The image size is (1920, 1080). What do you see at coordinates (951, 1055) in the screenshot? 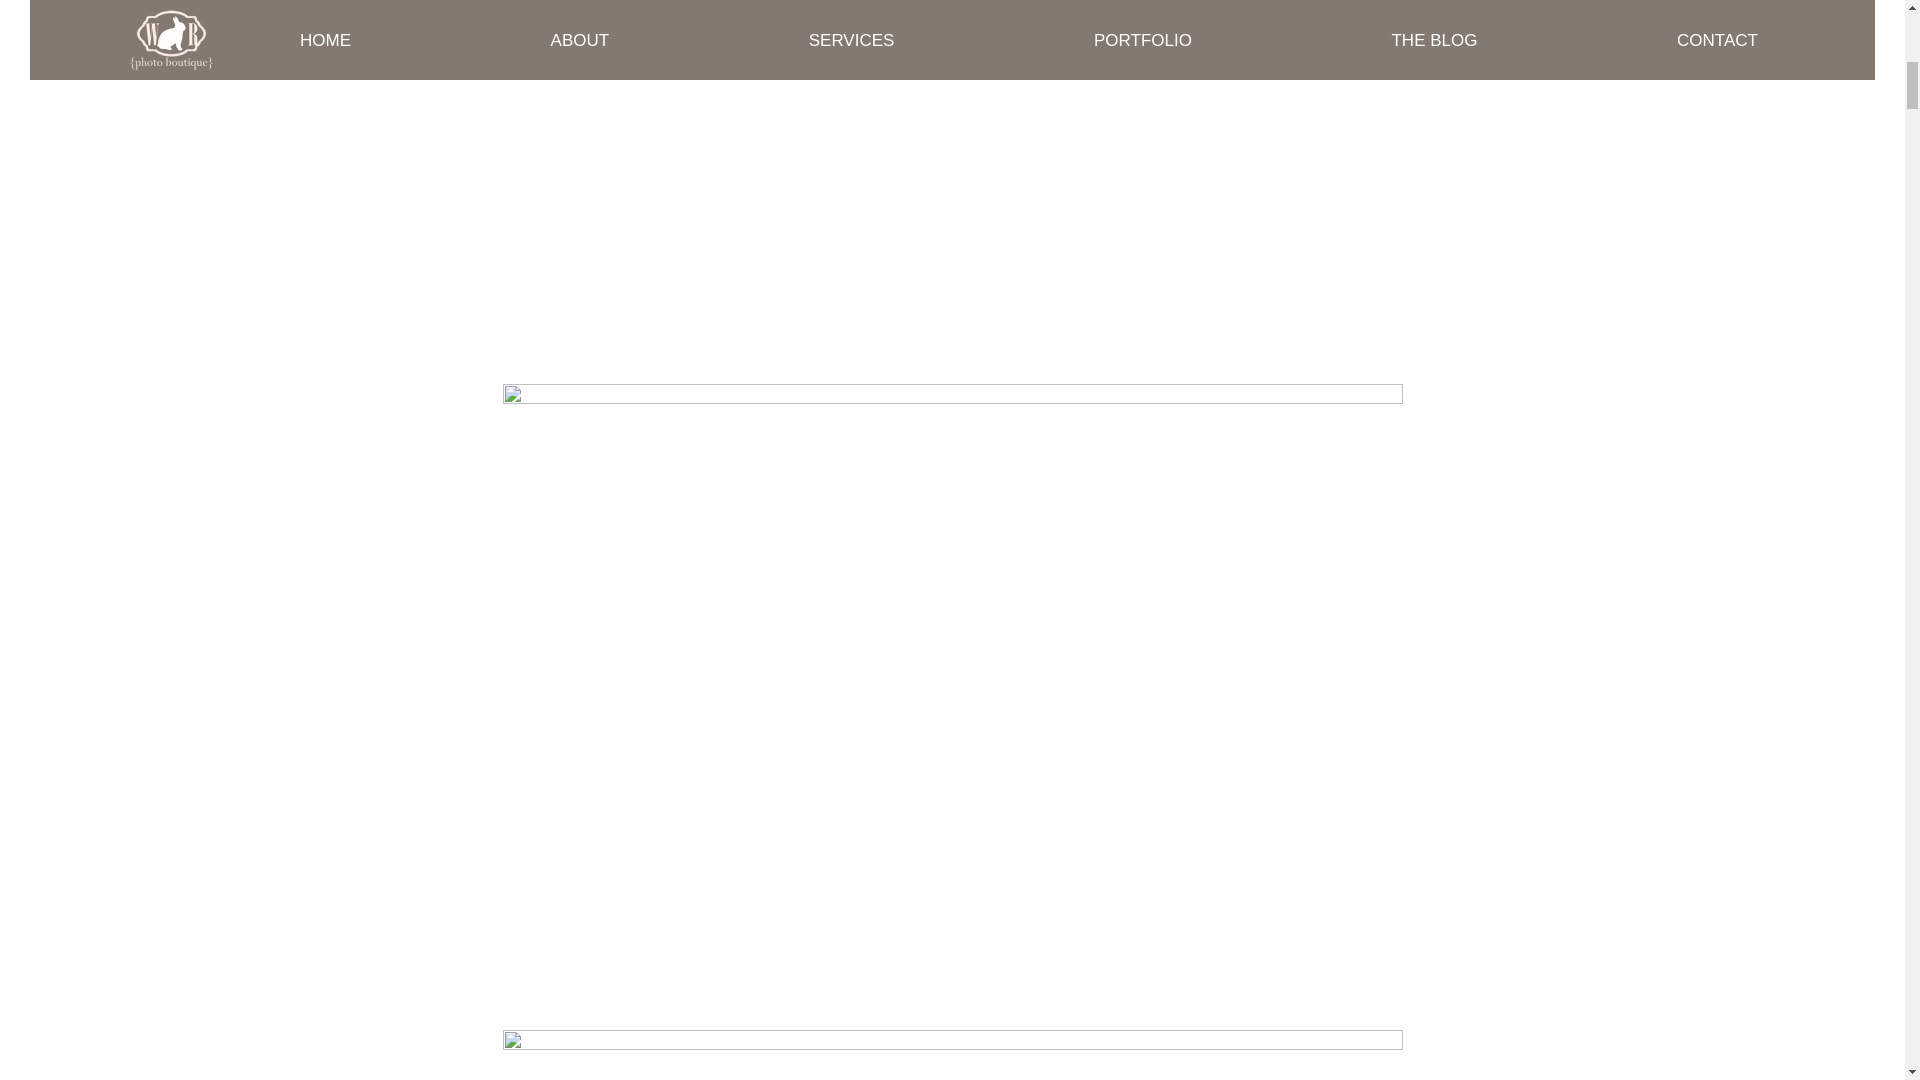
I see `Nightmare Before Christmas Wedding` at bounding box center [951, 1055].